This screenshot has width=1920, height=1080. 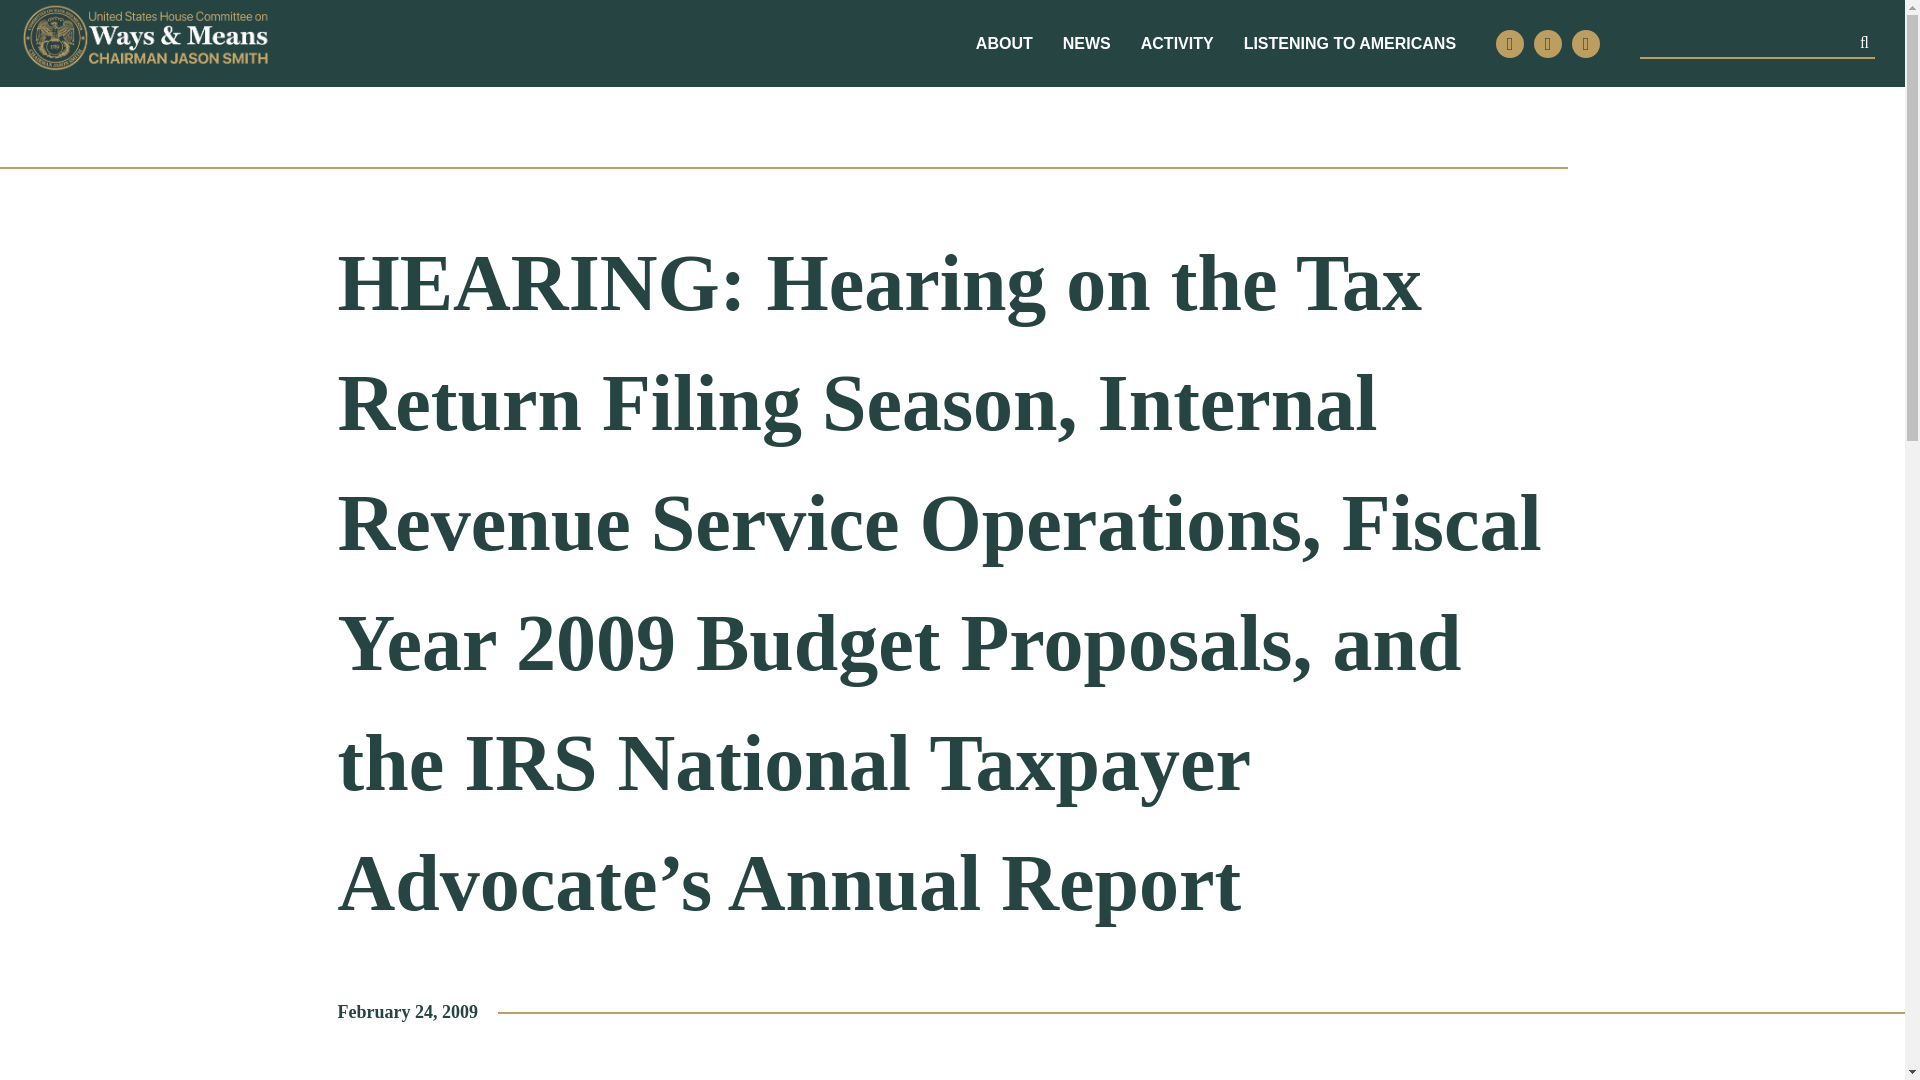 I want to click on ABOUT, so click(x=1004, y=44).